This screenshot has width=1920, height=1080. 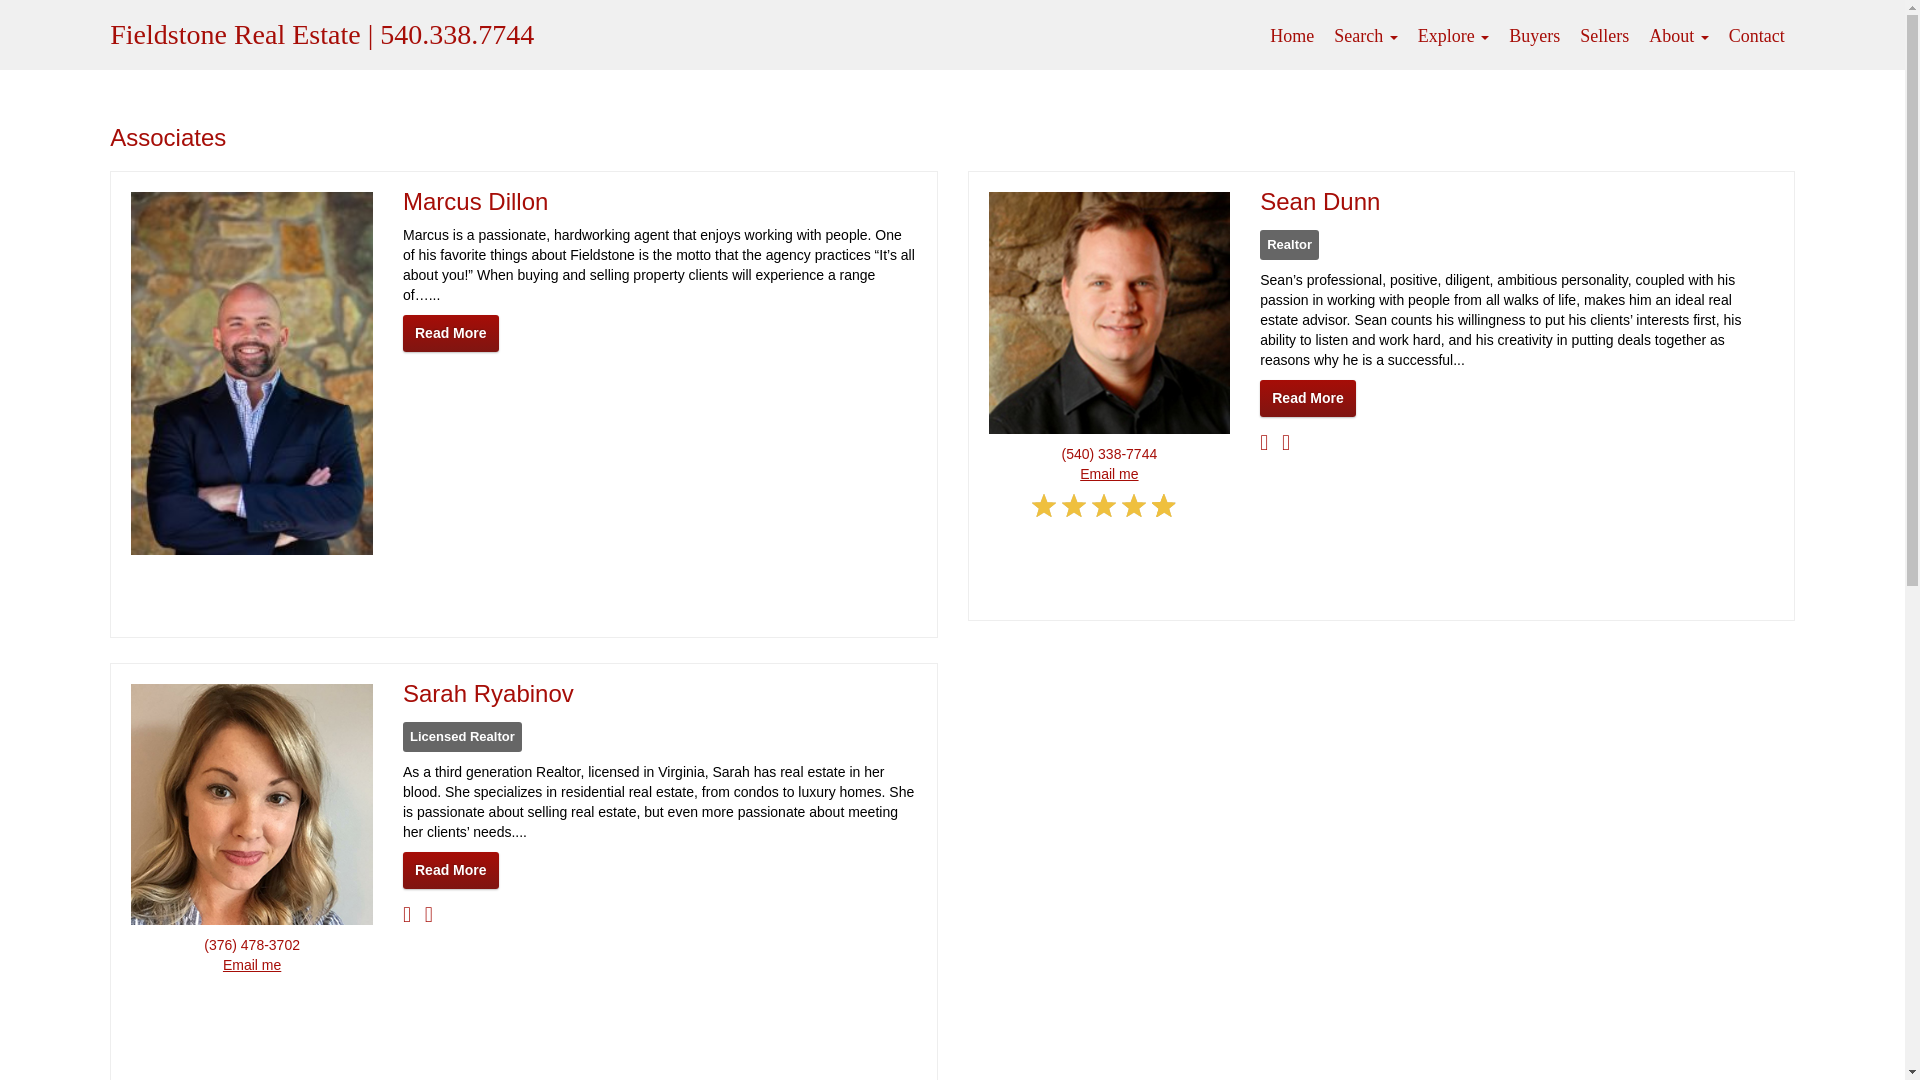 I want to click on Buyers, so click(x=1534, y=35).